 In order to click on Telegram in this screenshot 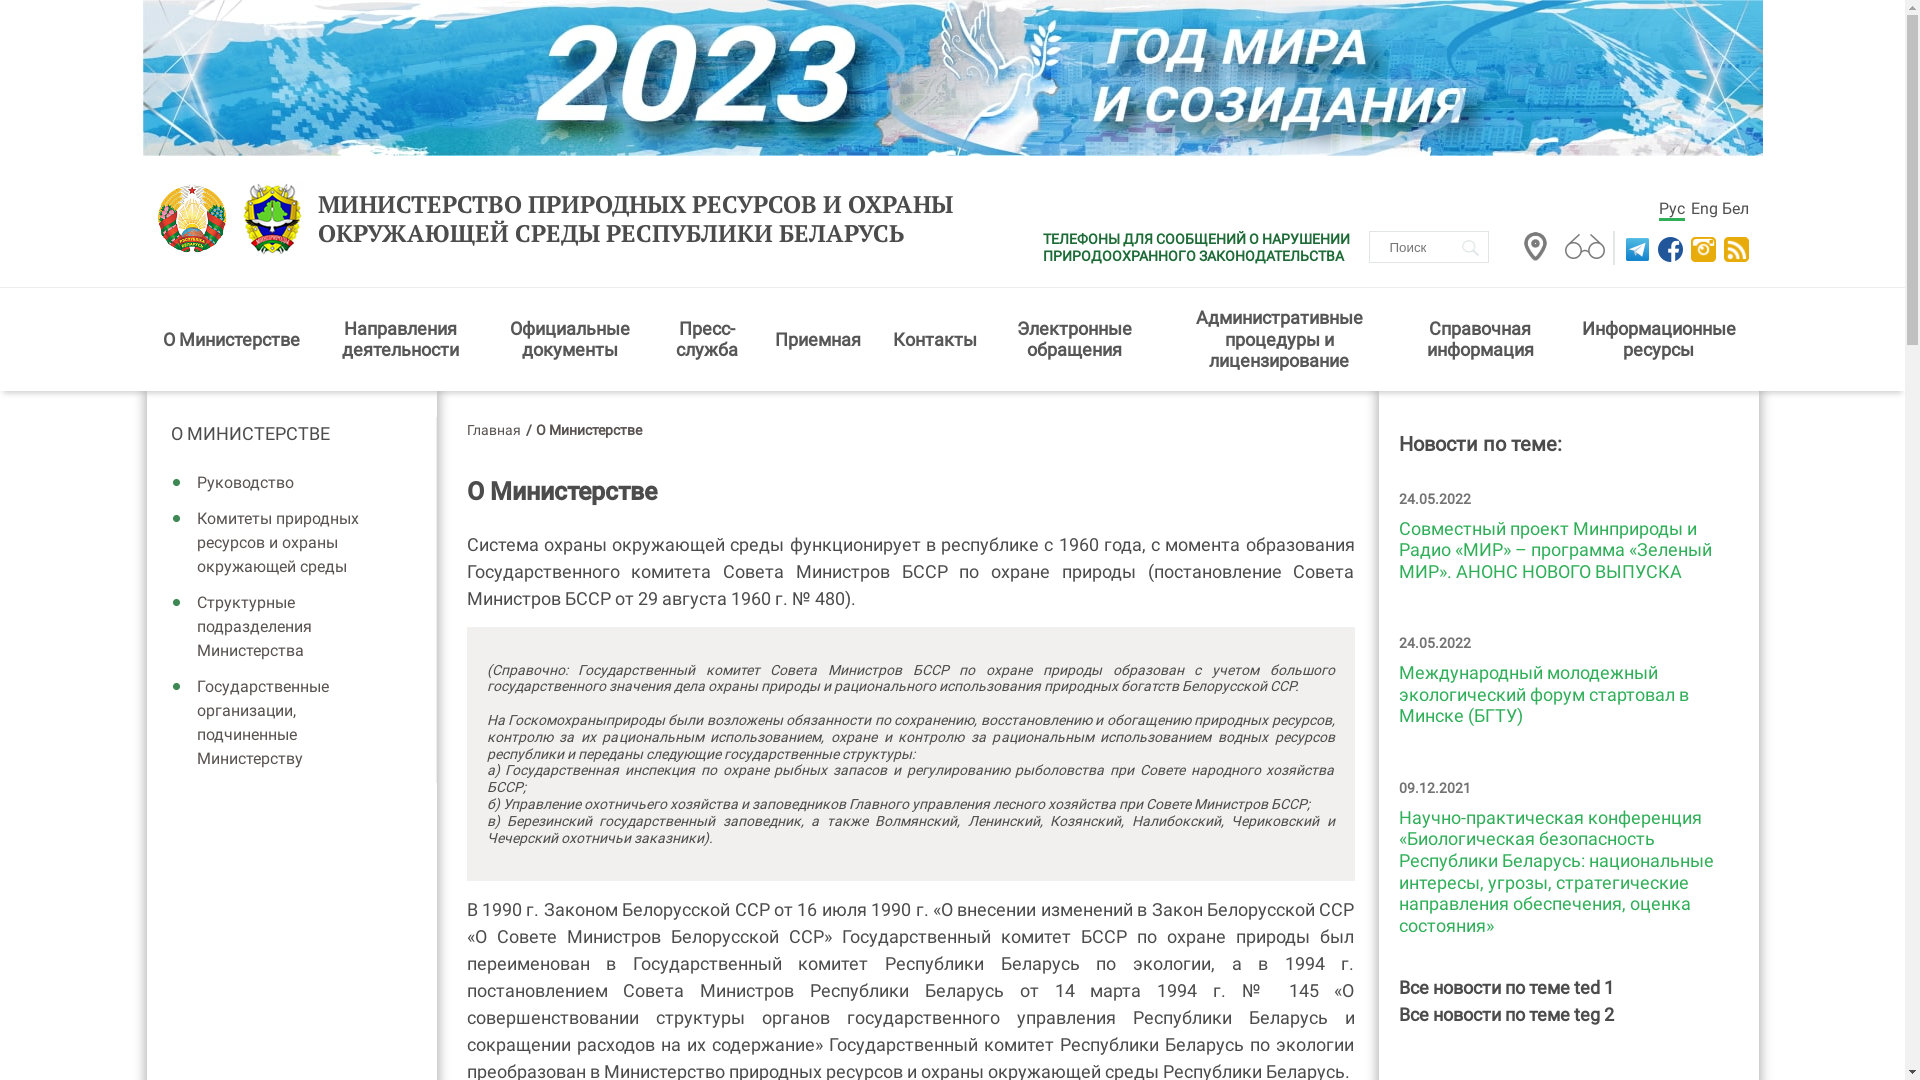, I will do `click(1634, 250)`.